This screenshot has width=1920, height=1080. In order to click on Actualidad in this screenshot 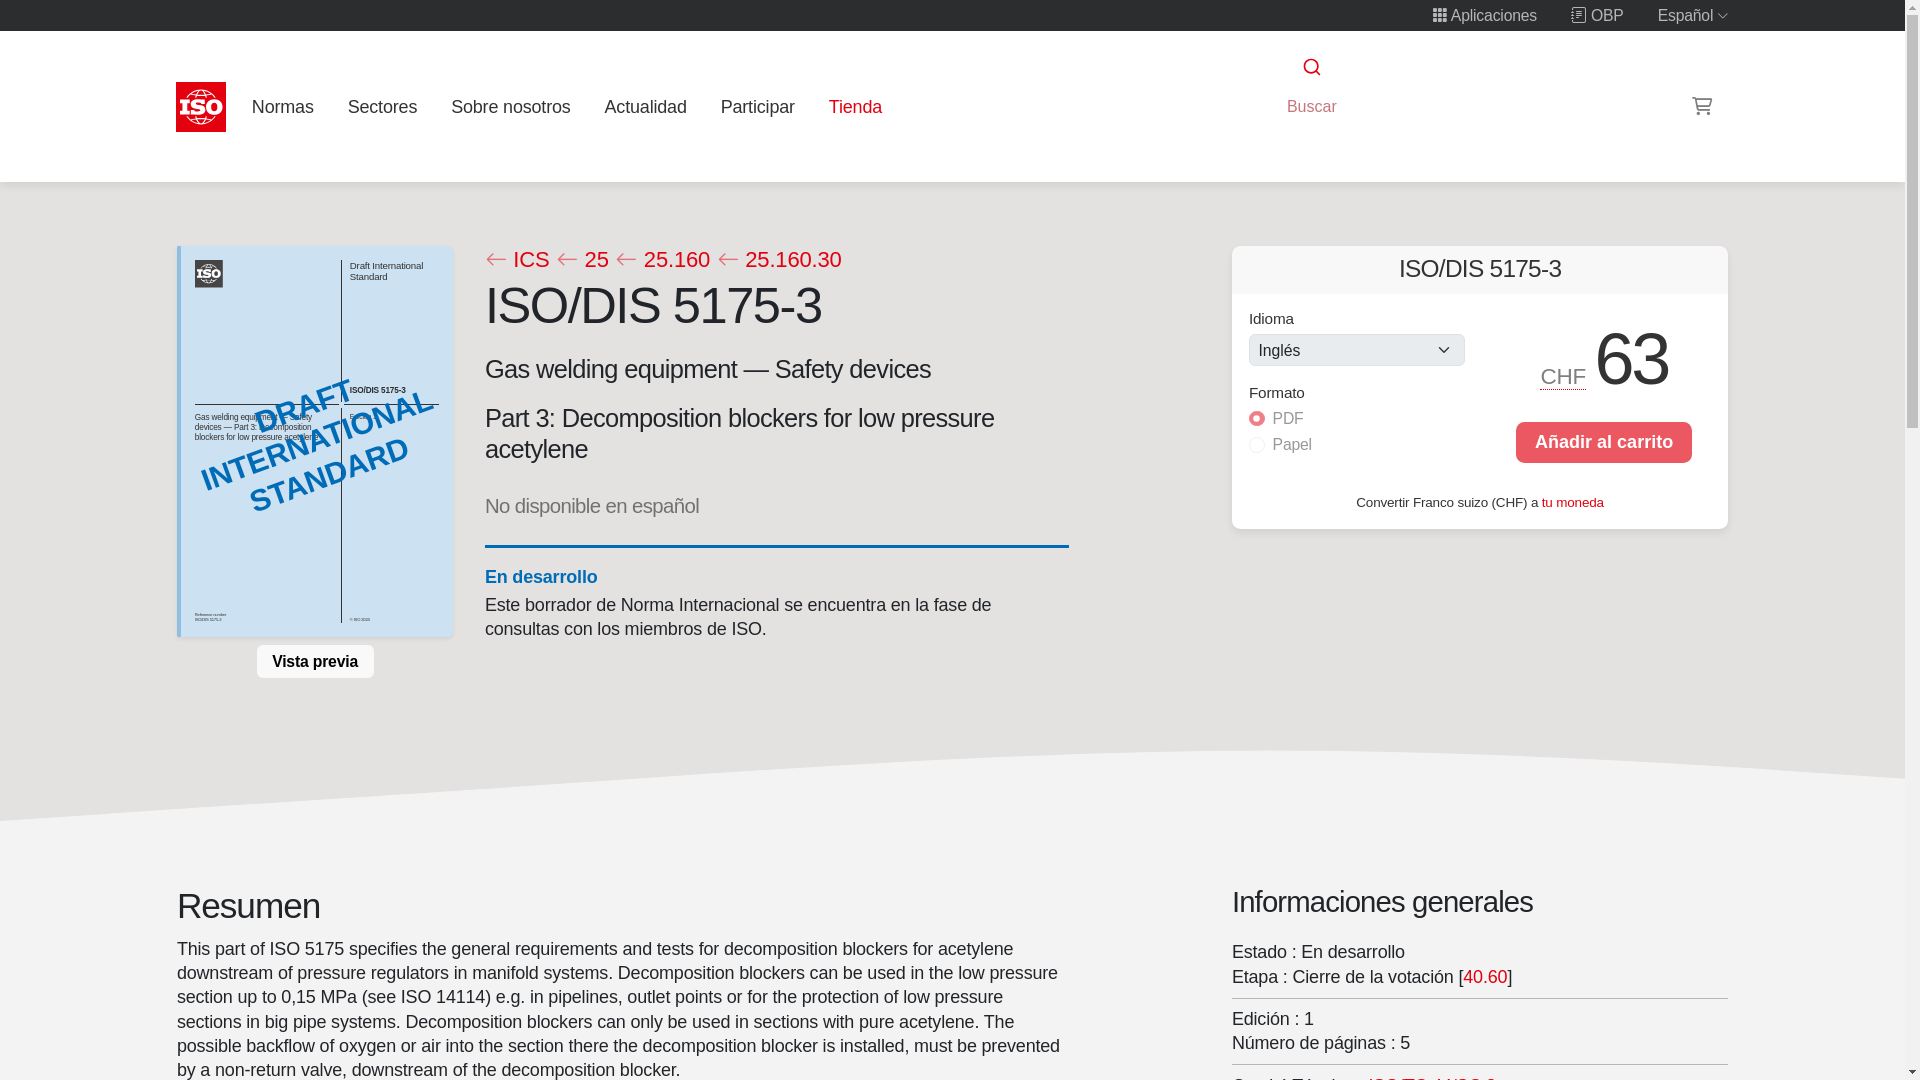, I will do `click(645, 106)`.